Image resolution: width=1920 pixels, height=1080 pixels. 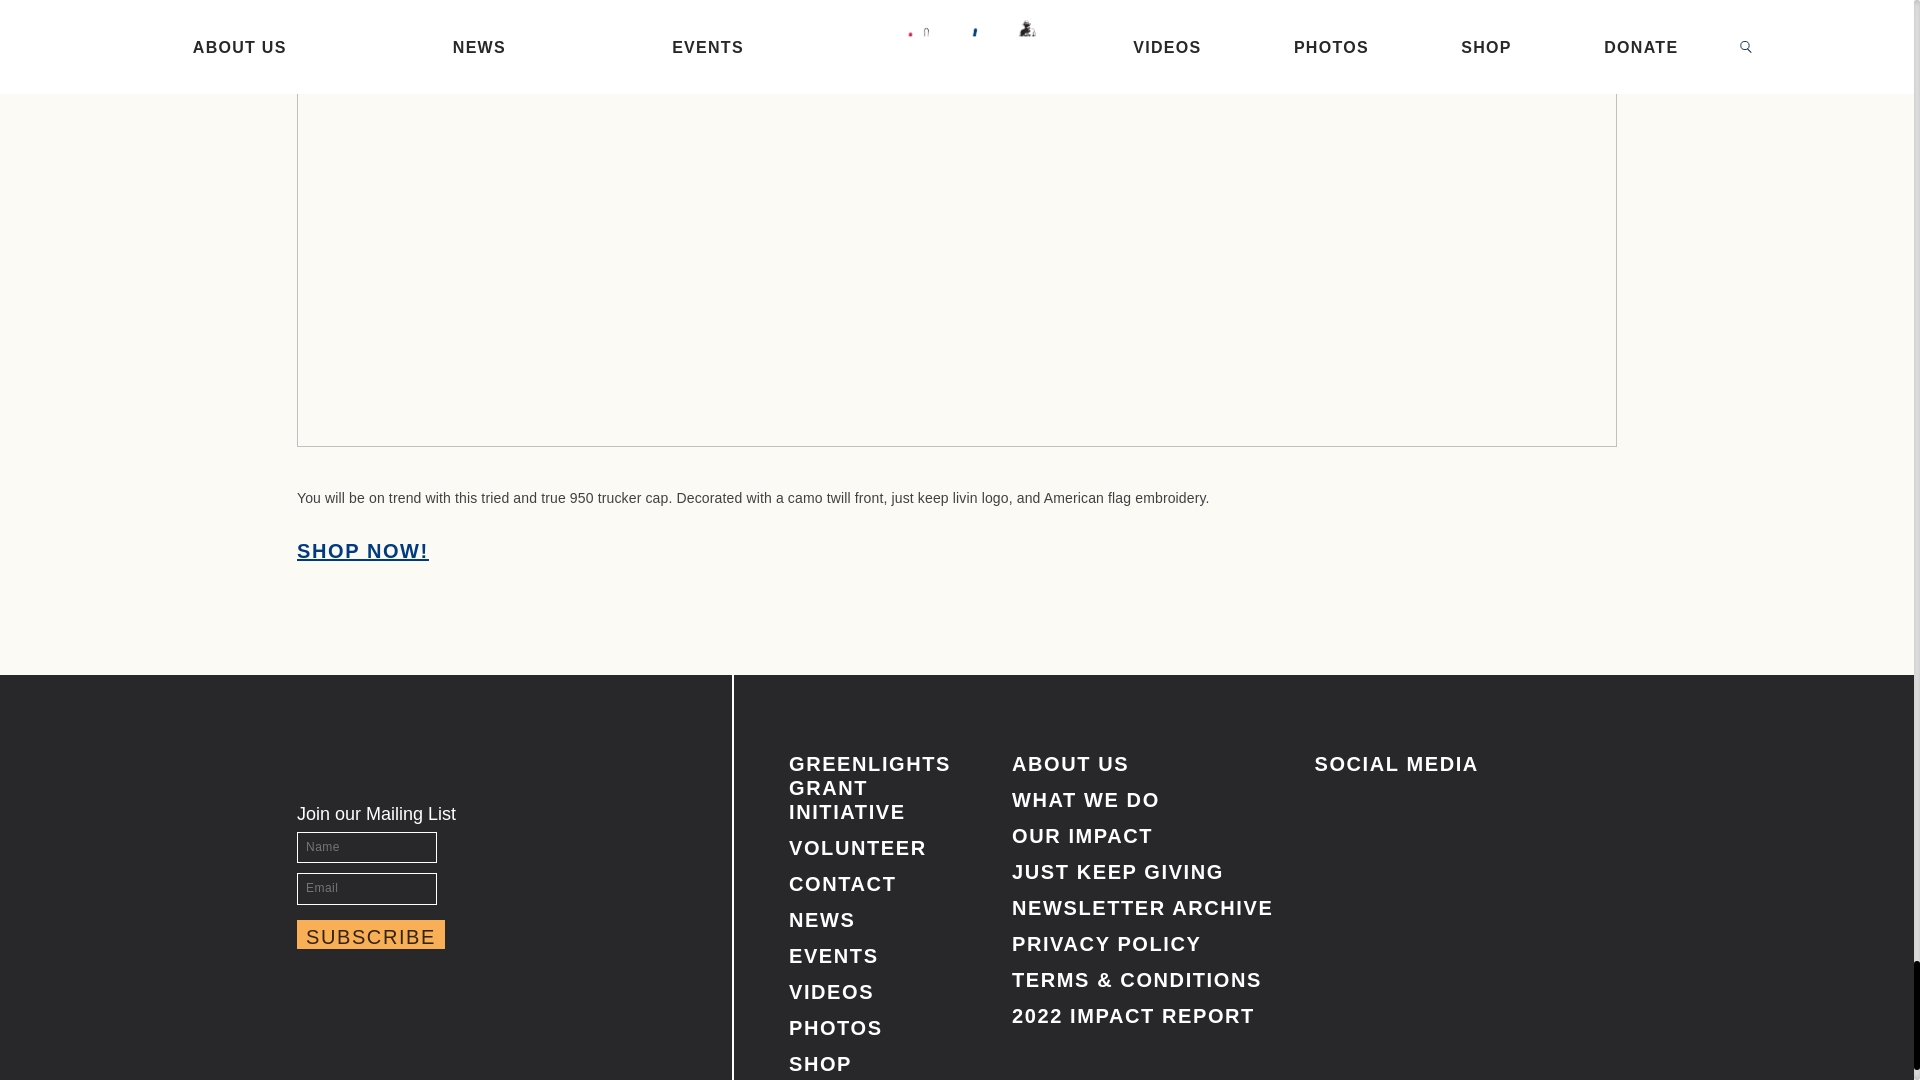 What do you see at coordinates (870, 788) in the screenshot?
I see `GREENLIGHTS GRANT INITIATIVE` at bounding box center [870, 788].